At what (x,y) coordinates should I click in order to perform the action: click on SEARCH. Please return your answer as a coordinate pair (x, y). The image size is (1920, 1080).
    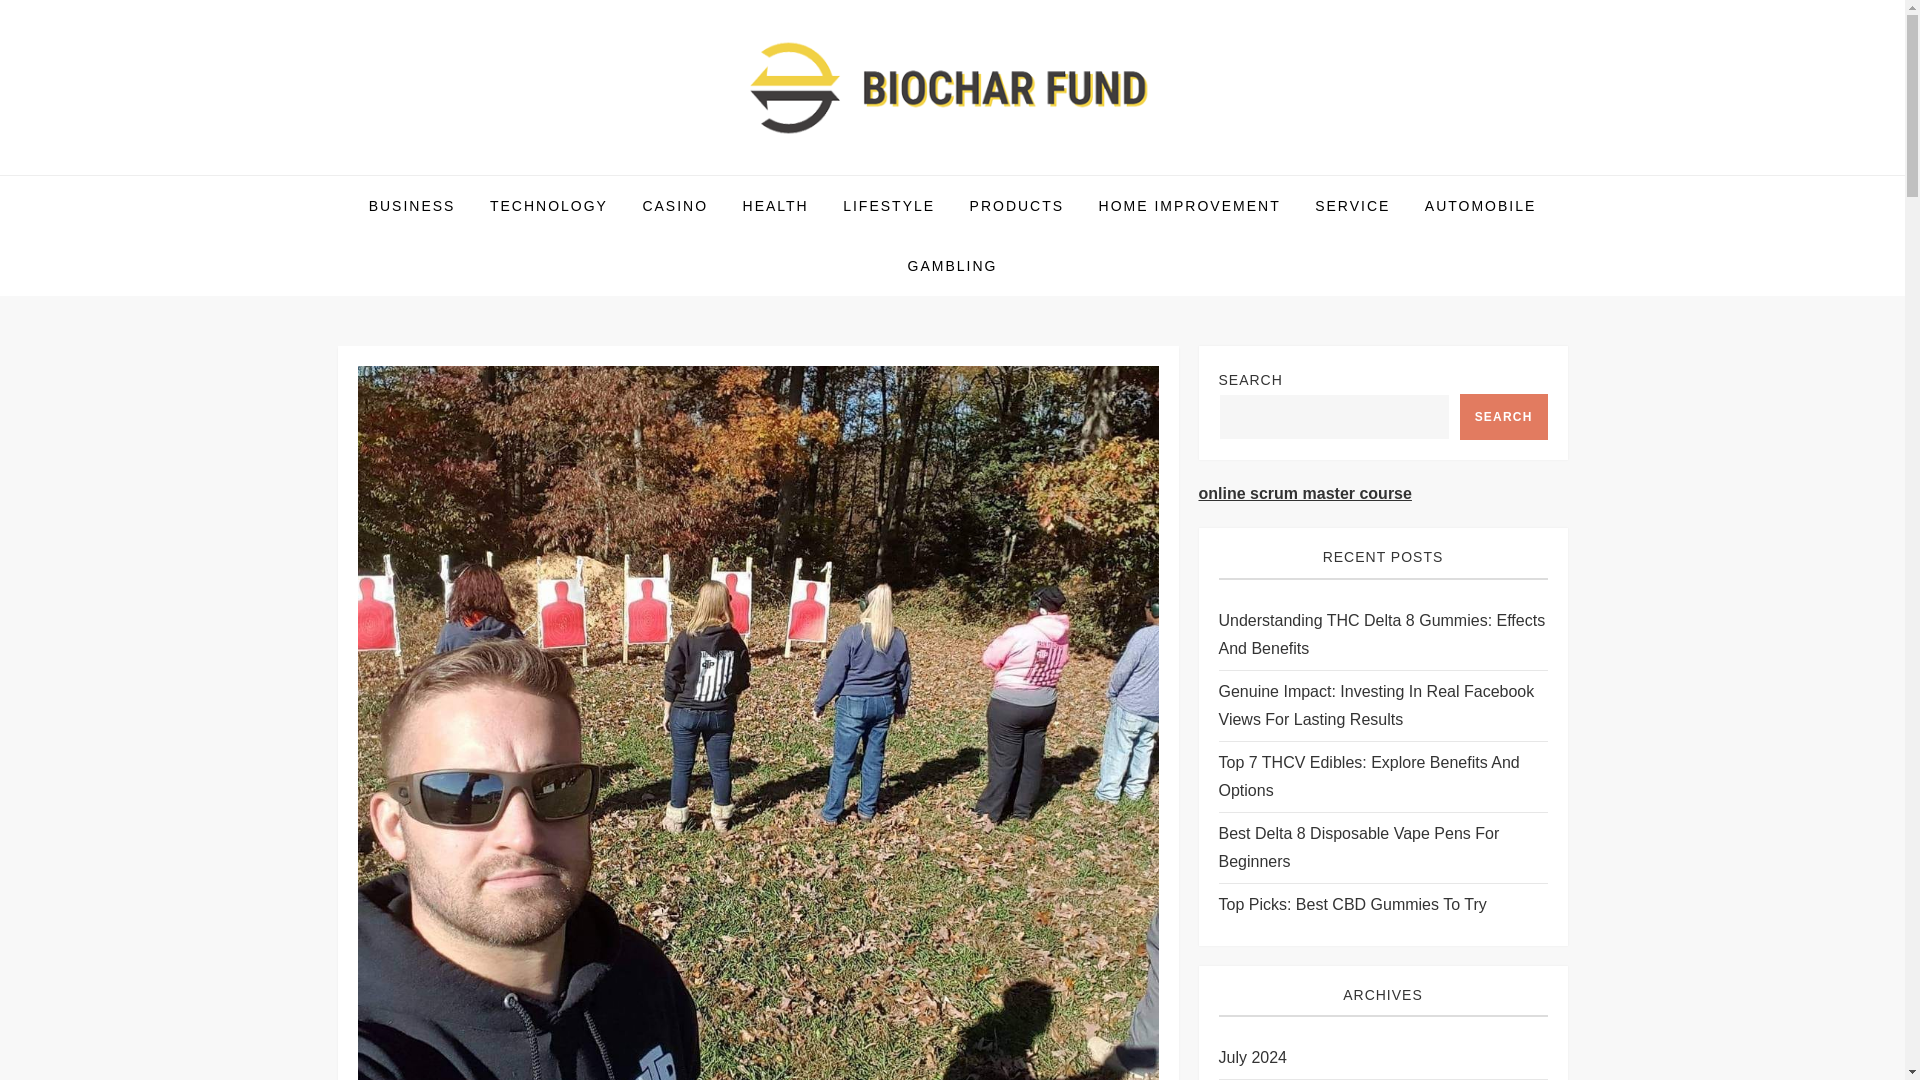
    Looking at the image, I should click on (1503, 416).